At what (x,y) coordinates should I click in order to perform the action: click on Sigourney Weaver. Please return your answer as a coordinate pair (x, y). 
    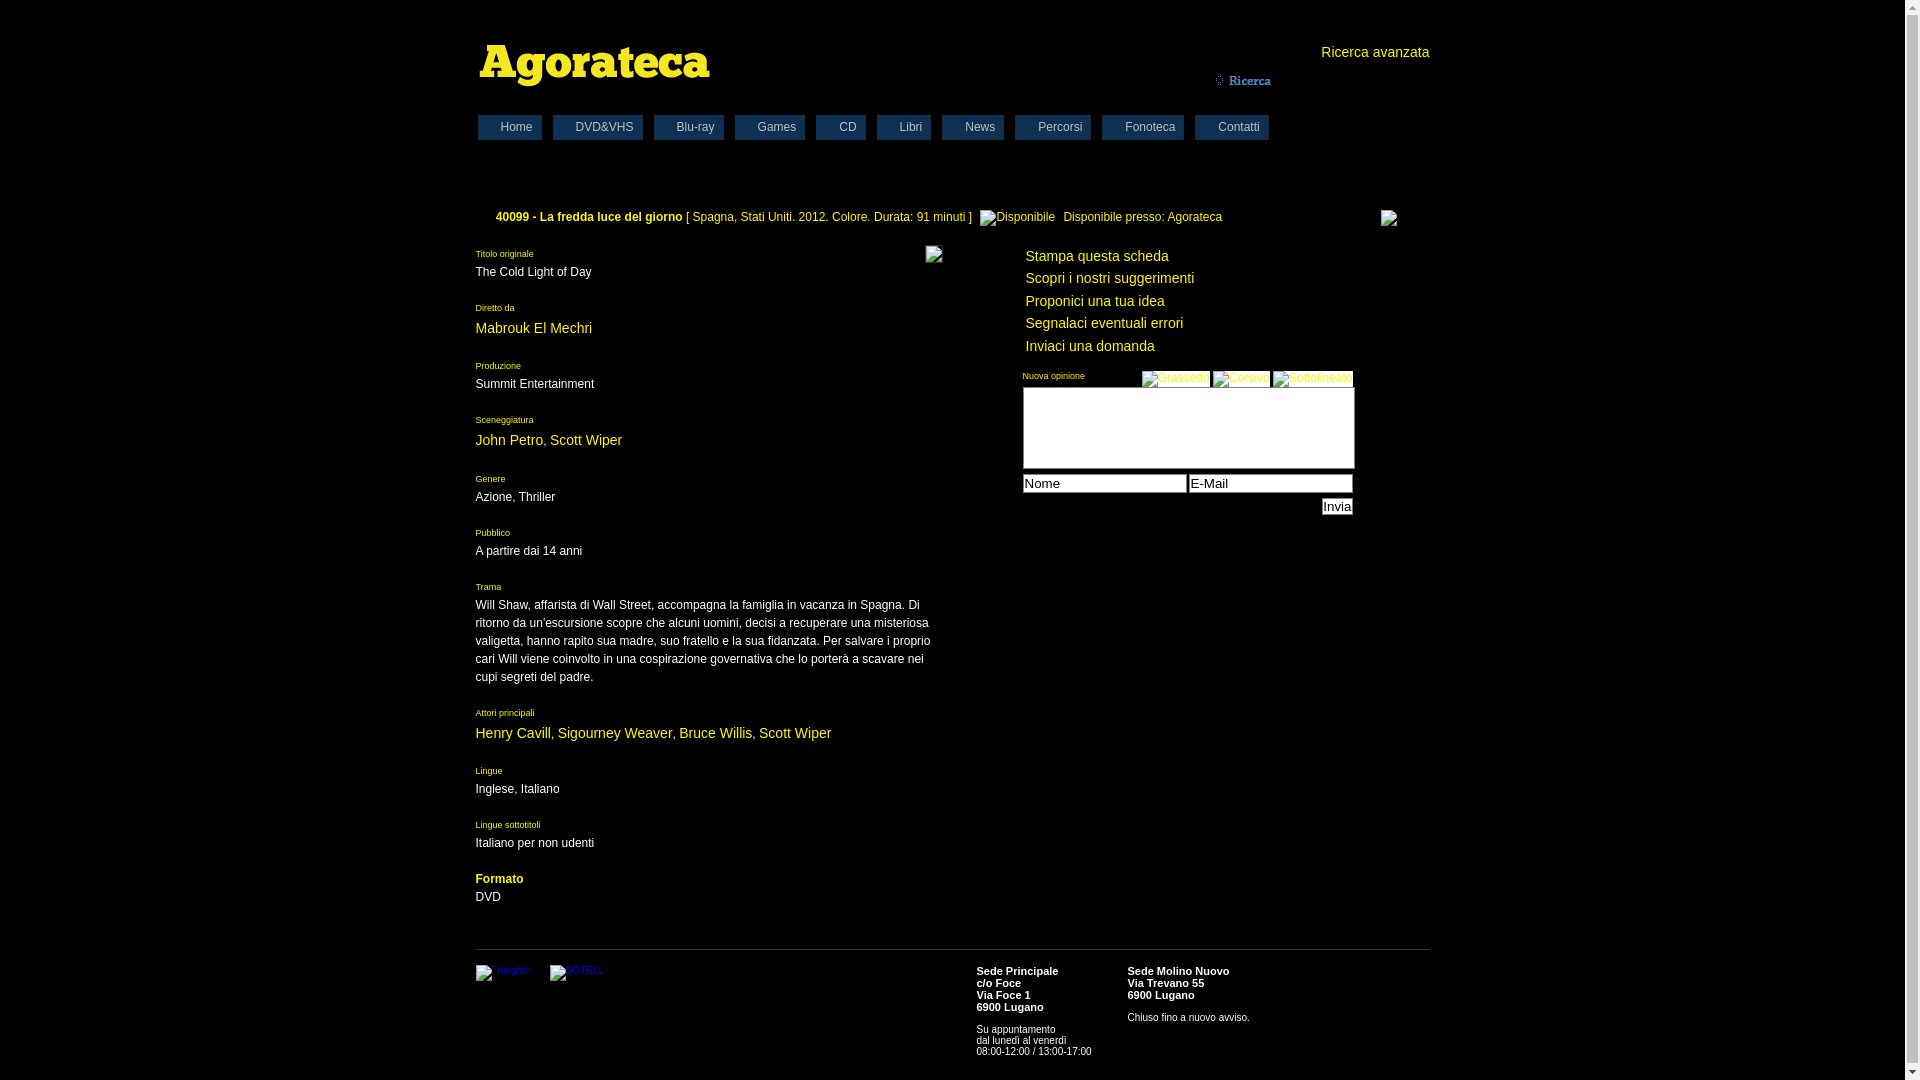
    Looking at the image, I should click on (616, 733).